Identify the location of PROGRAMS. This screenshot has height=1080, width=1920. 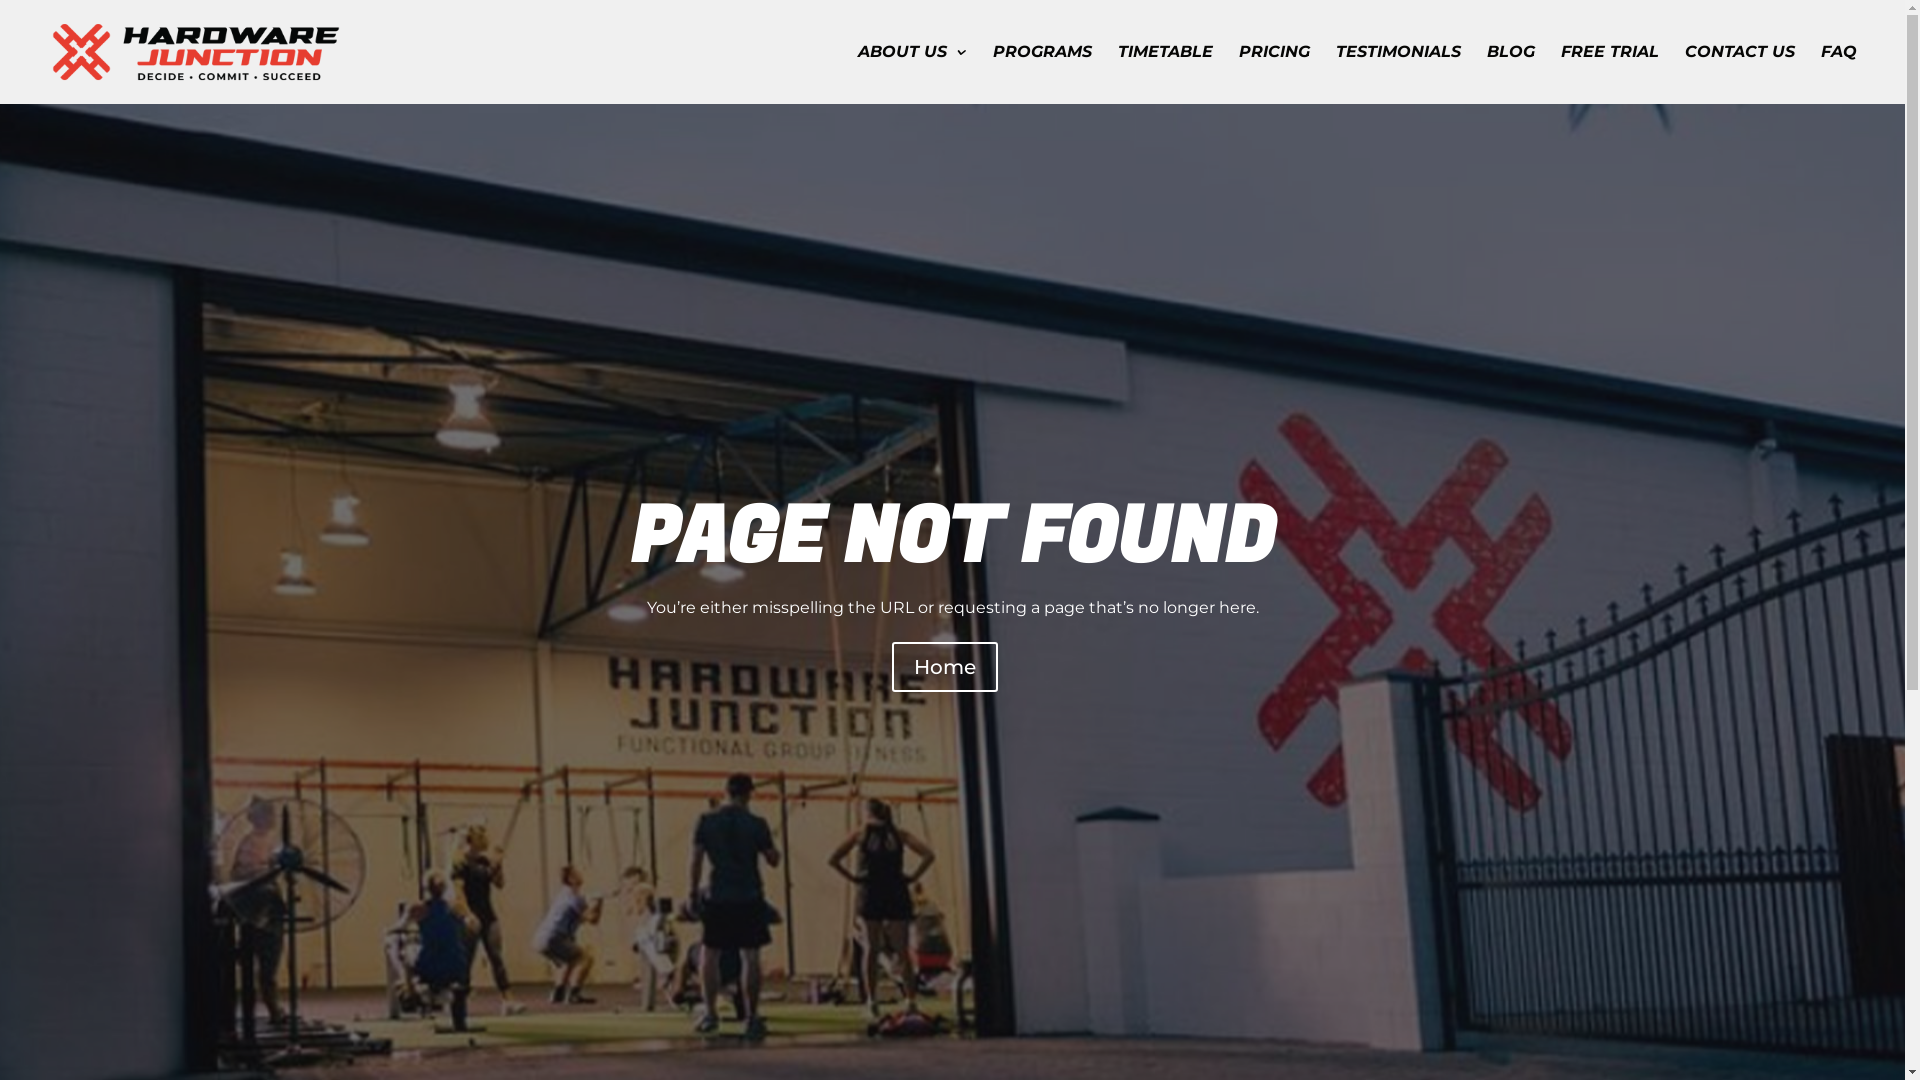
(1042, 74).